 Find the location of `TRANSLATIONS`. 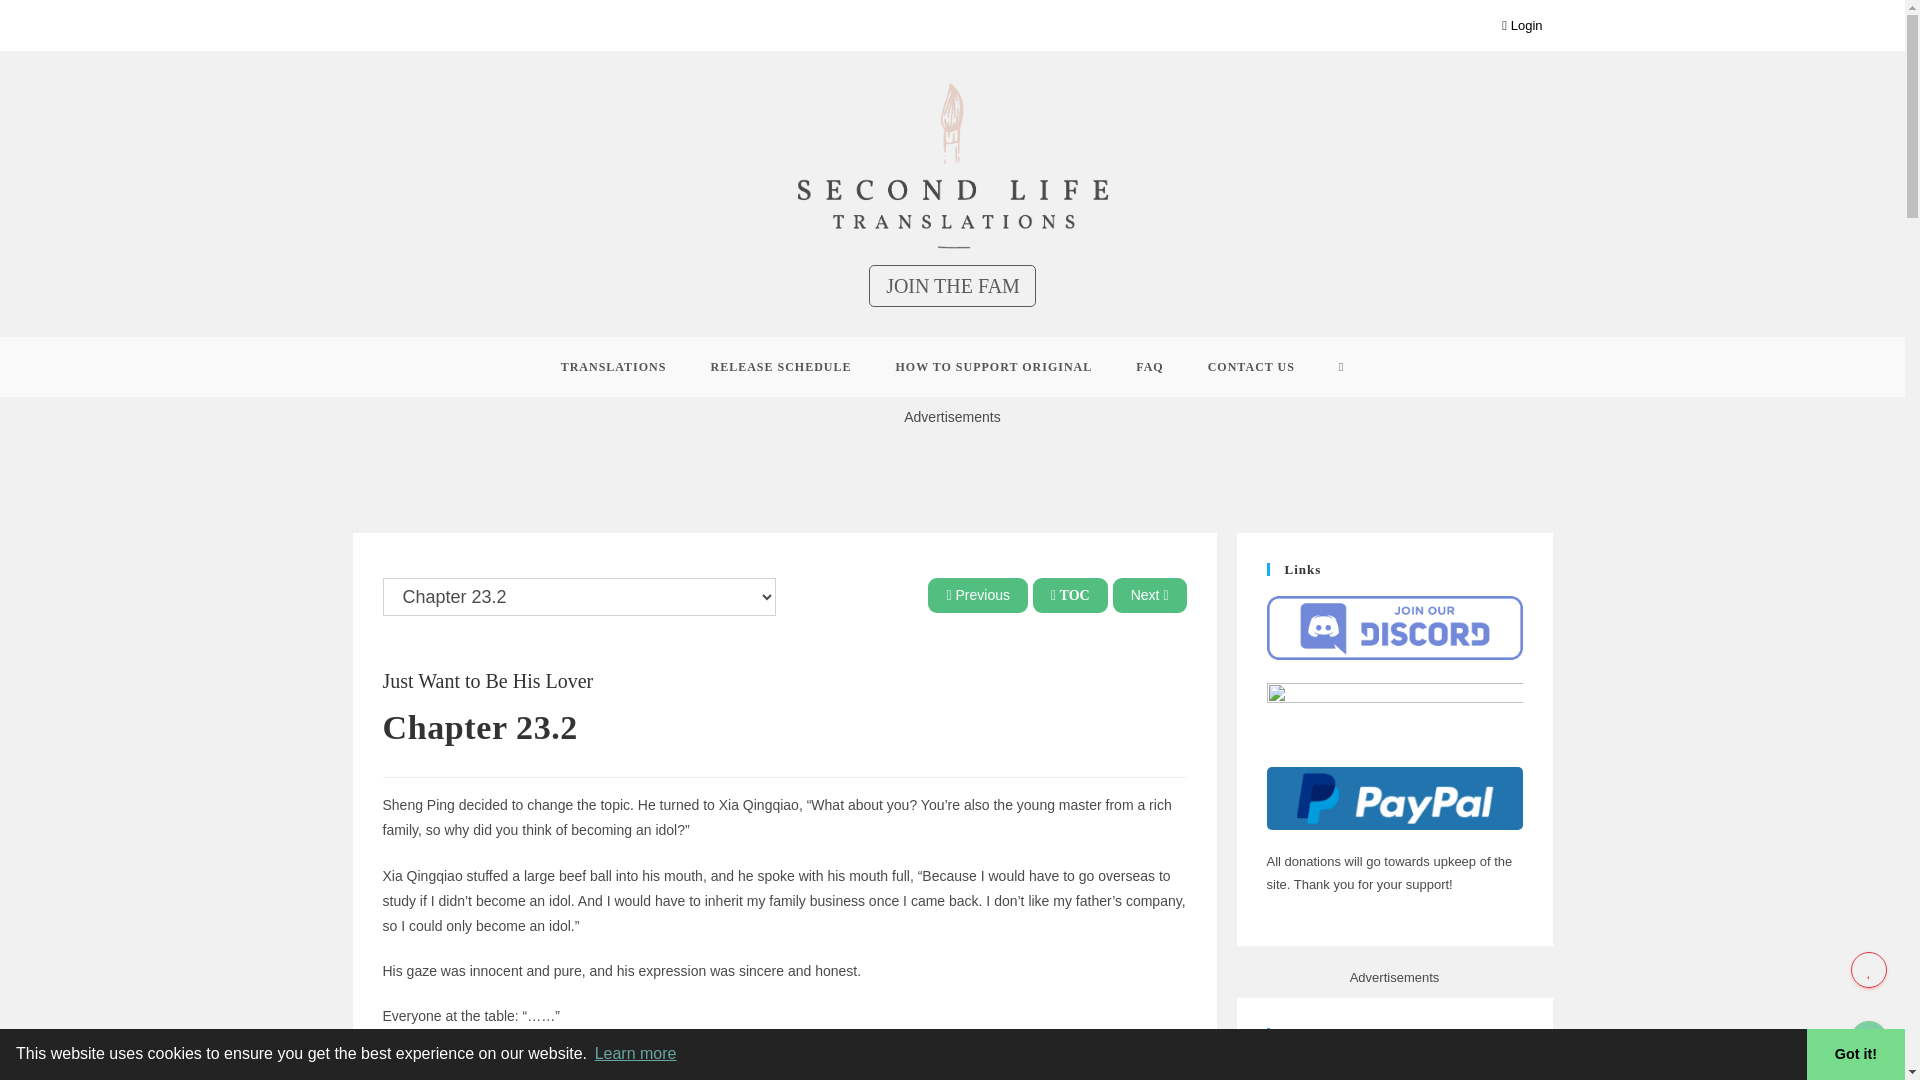

TRANSLATIONS is located at coordinates (614, 366).